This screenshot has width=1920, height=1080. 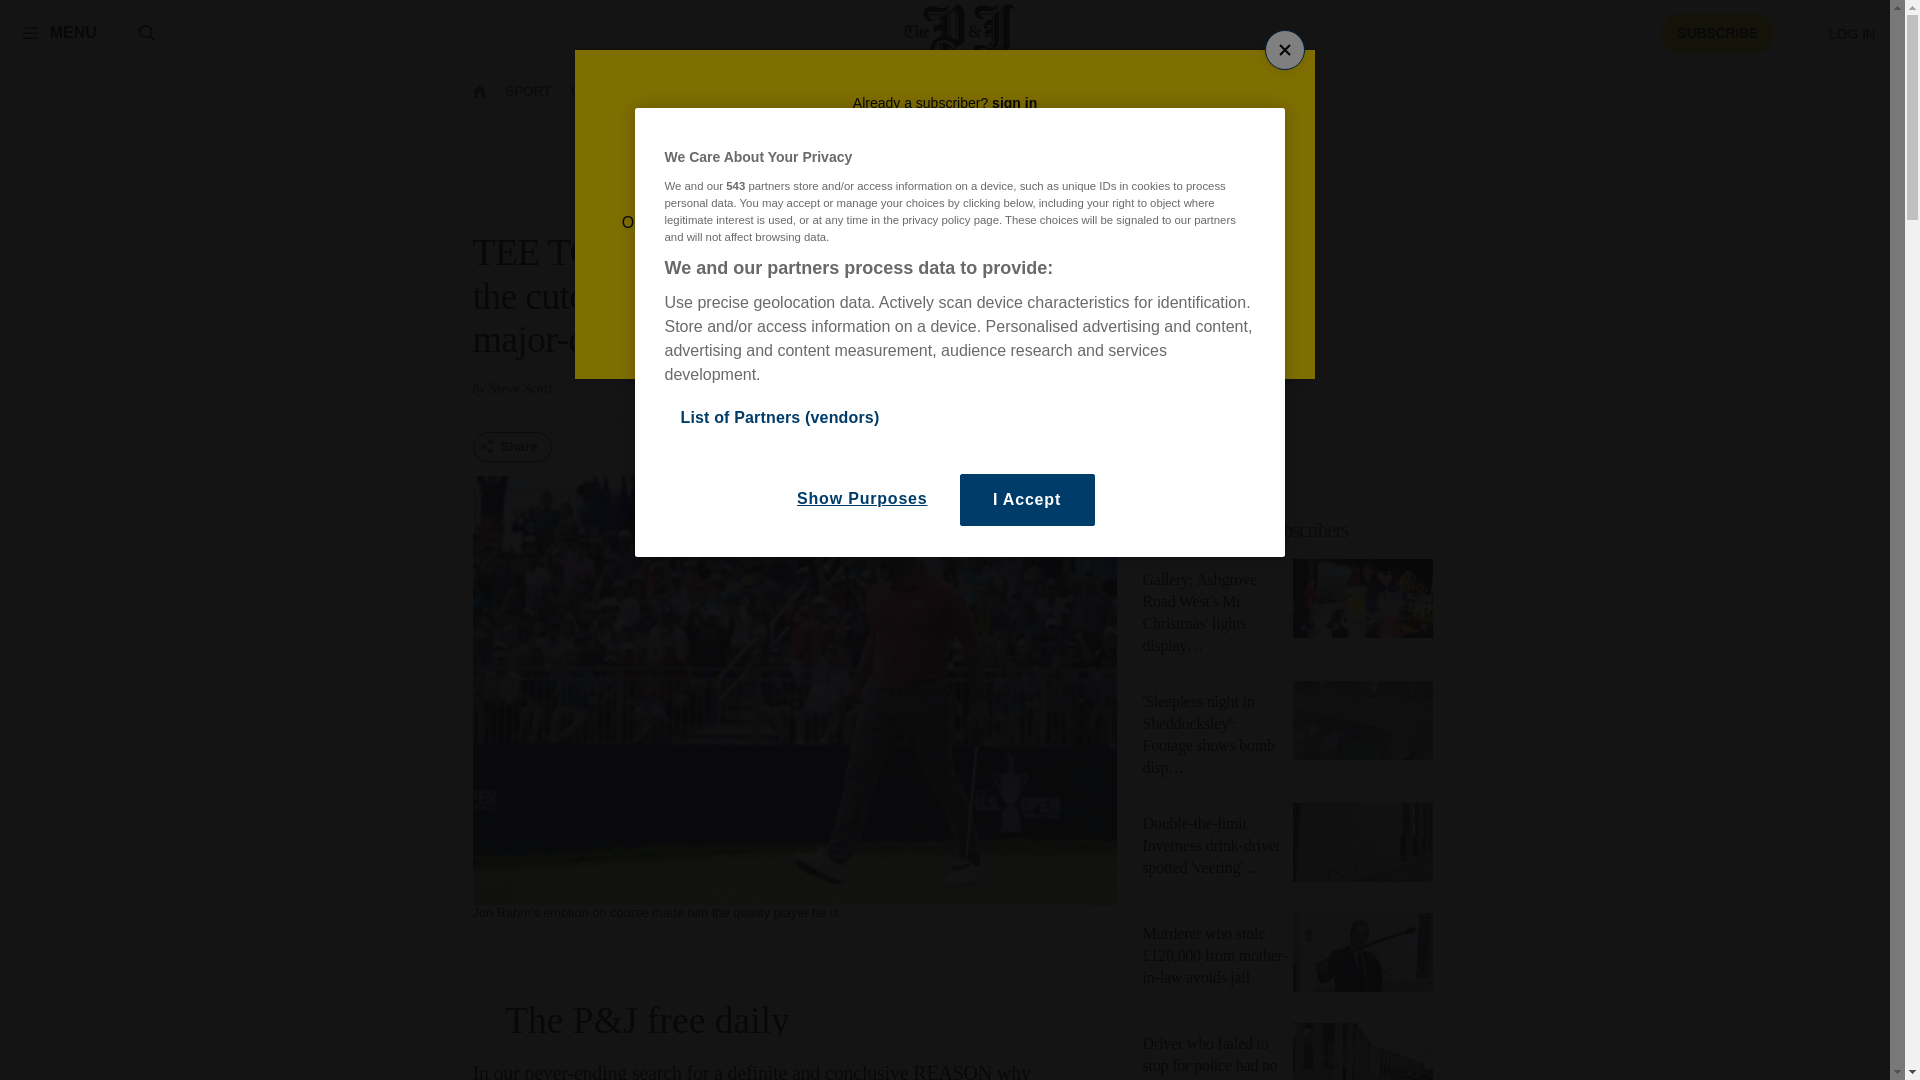 What do you see at coordinates (960, 32) in the screenshot?
I see `Press and Journal` at bounding box center [960, 32].